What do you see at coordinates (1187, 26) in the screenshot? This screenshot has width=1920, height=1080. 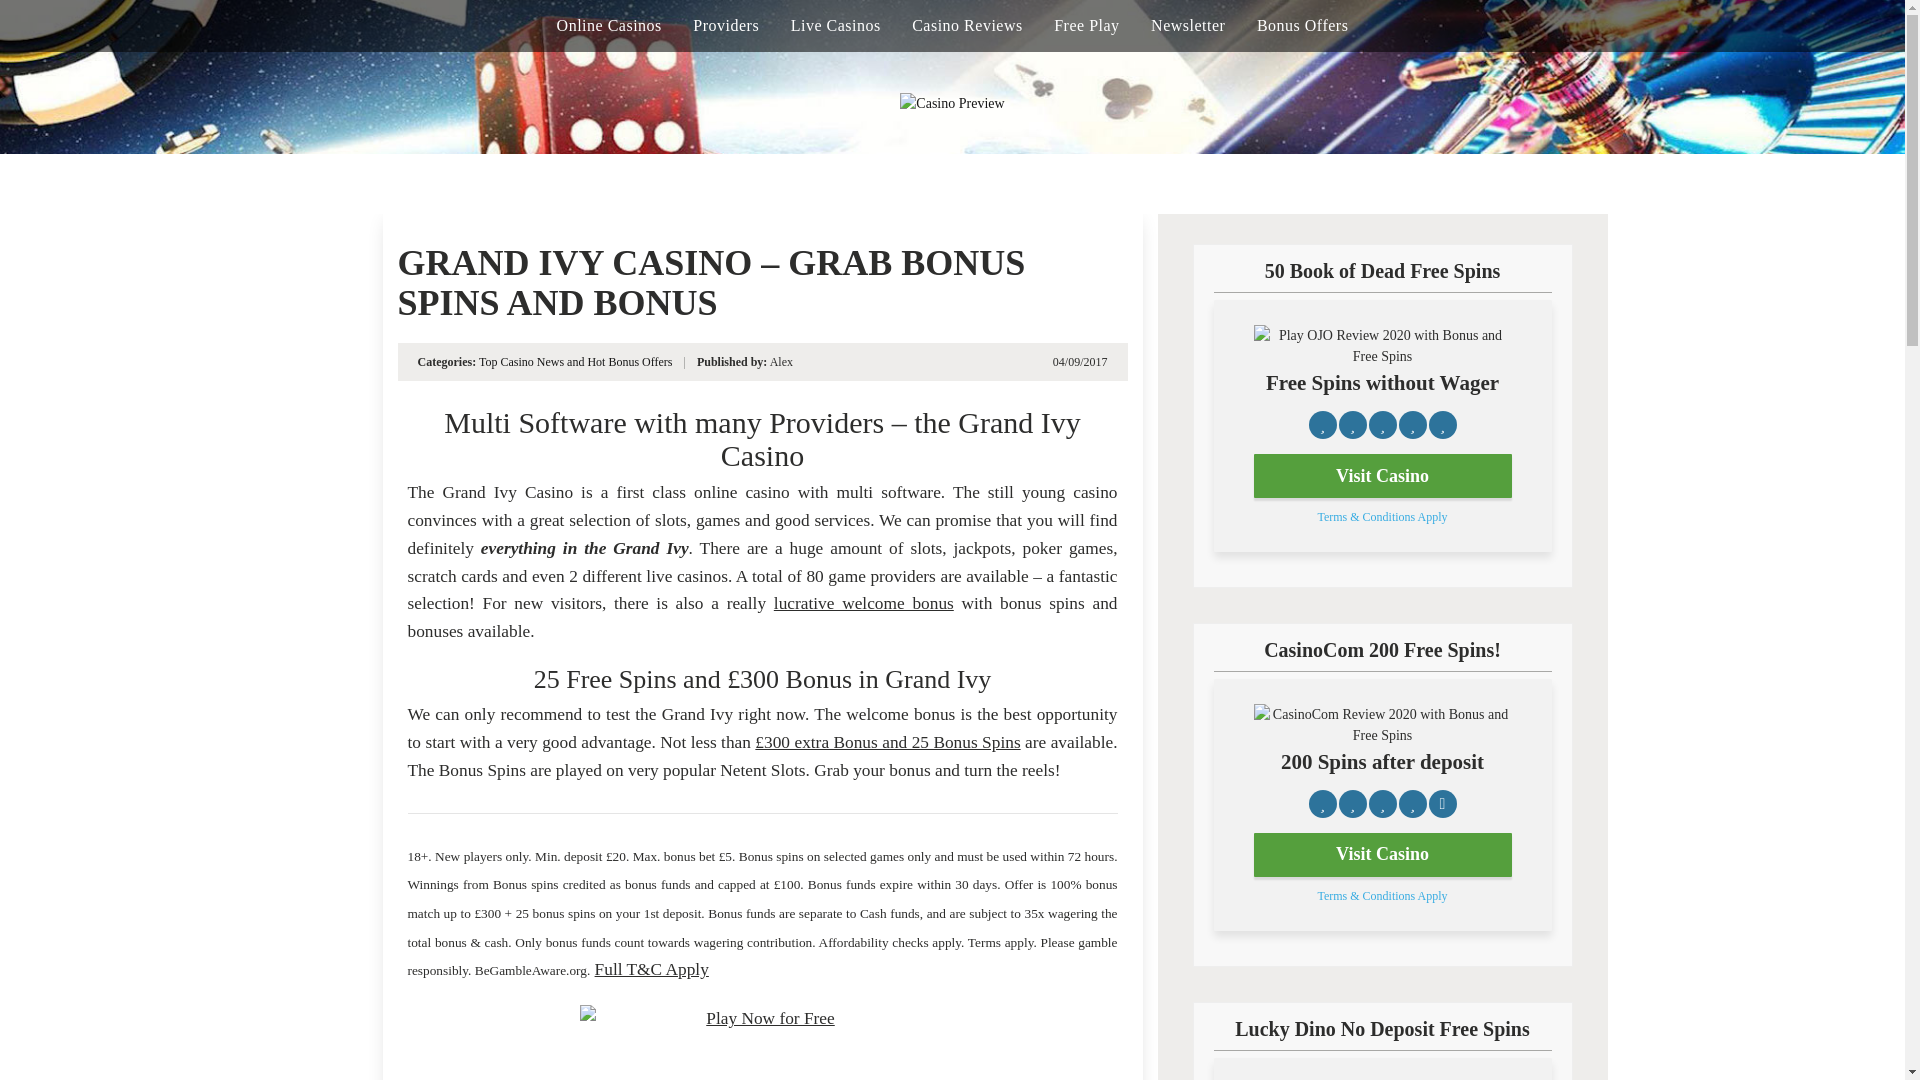 I see `Newsletter` at bounding box center [1187, 26].